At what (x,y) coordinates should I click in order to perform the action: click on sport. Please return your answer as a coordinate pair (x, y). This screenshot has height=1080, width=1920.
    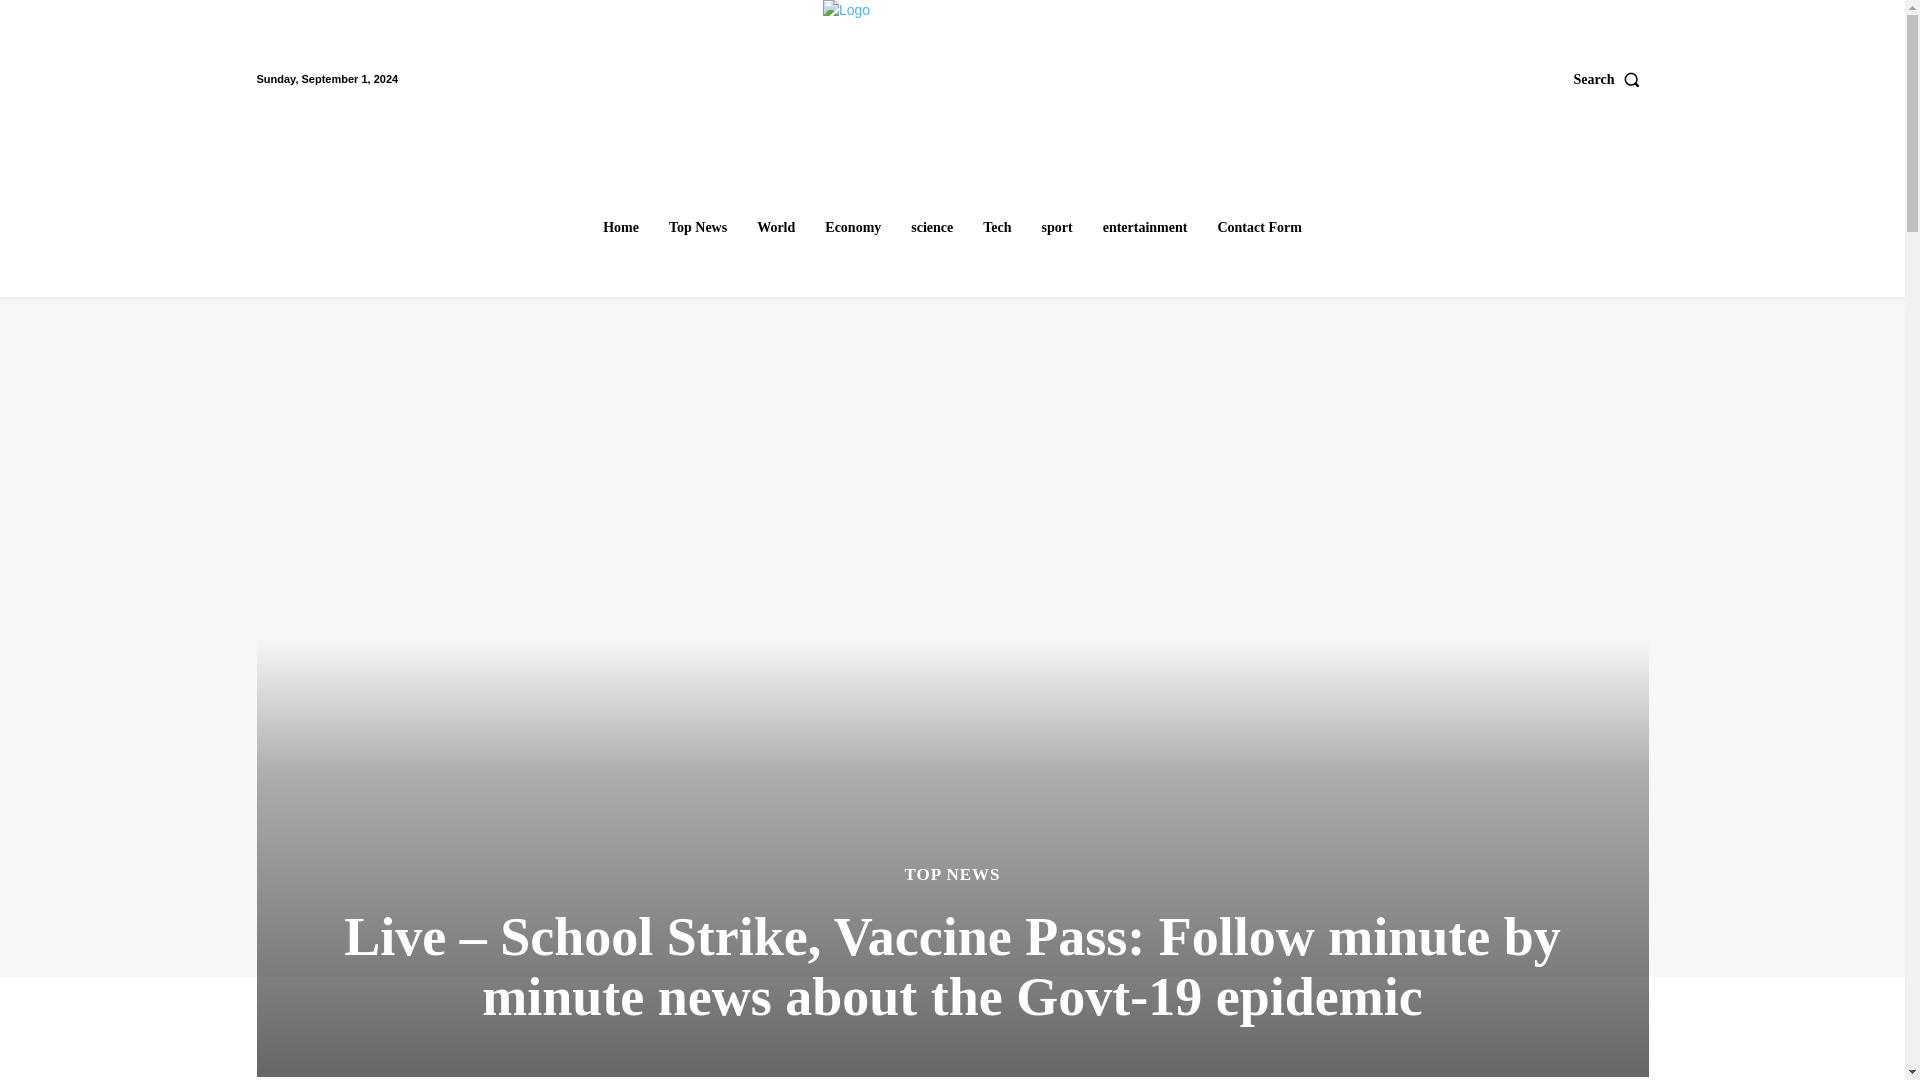
    Looking at the image, I should click on (1057, 228).